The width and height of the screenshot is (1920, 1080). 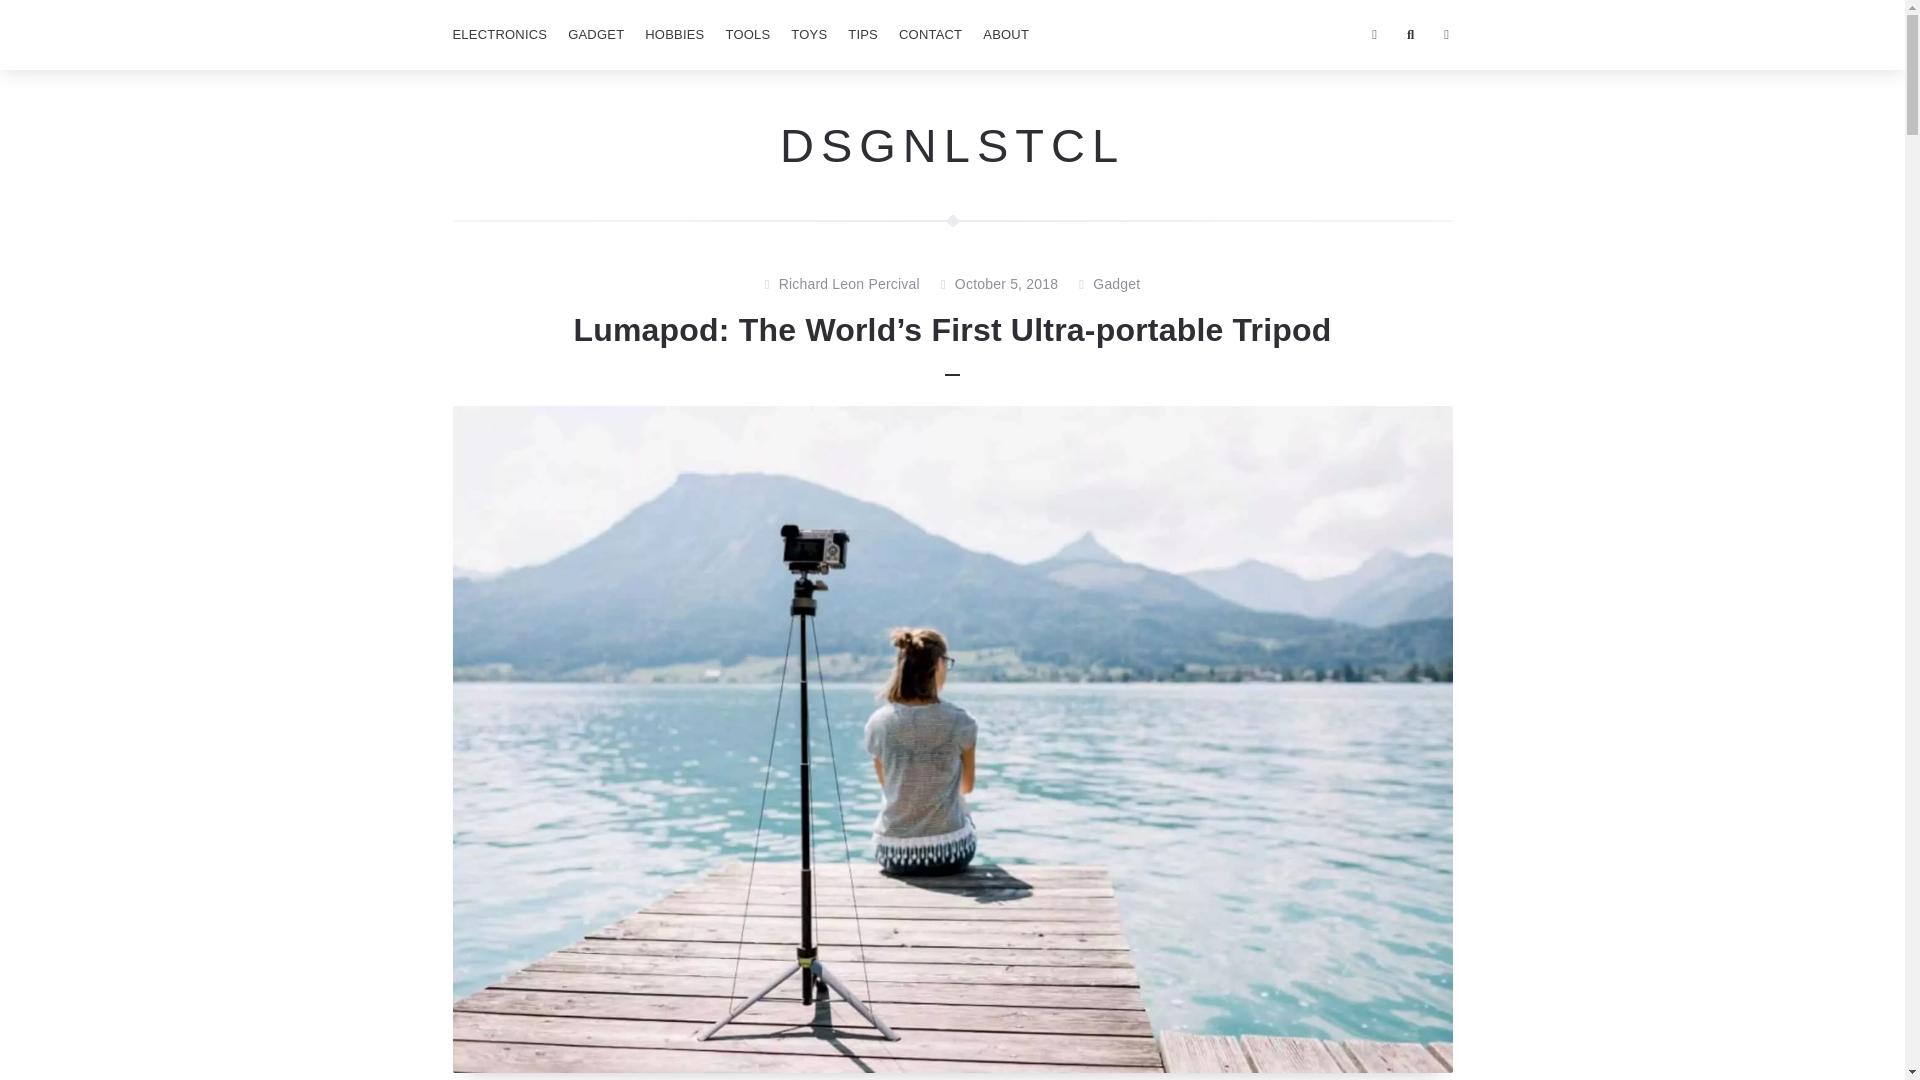 What do you see at coordinates (1006, 285) in the screenshot?
I see `October 5, 2018` at bounding box center [1006, 285].